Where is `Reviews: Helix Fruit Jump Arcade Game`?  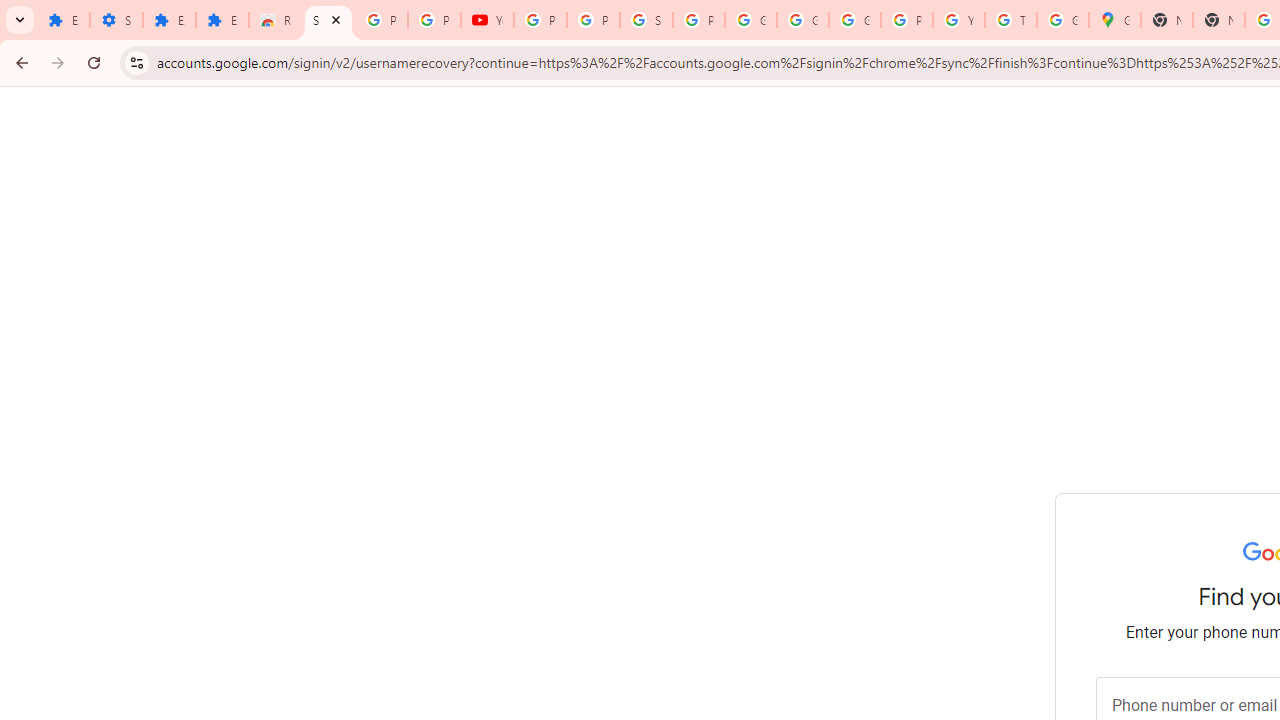
Reviews: Helix Fruit Jump Arcade Game is located at coordinates (276, 20).